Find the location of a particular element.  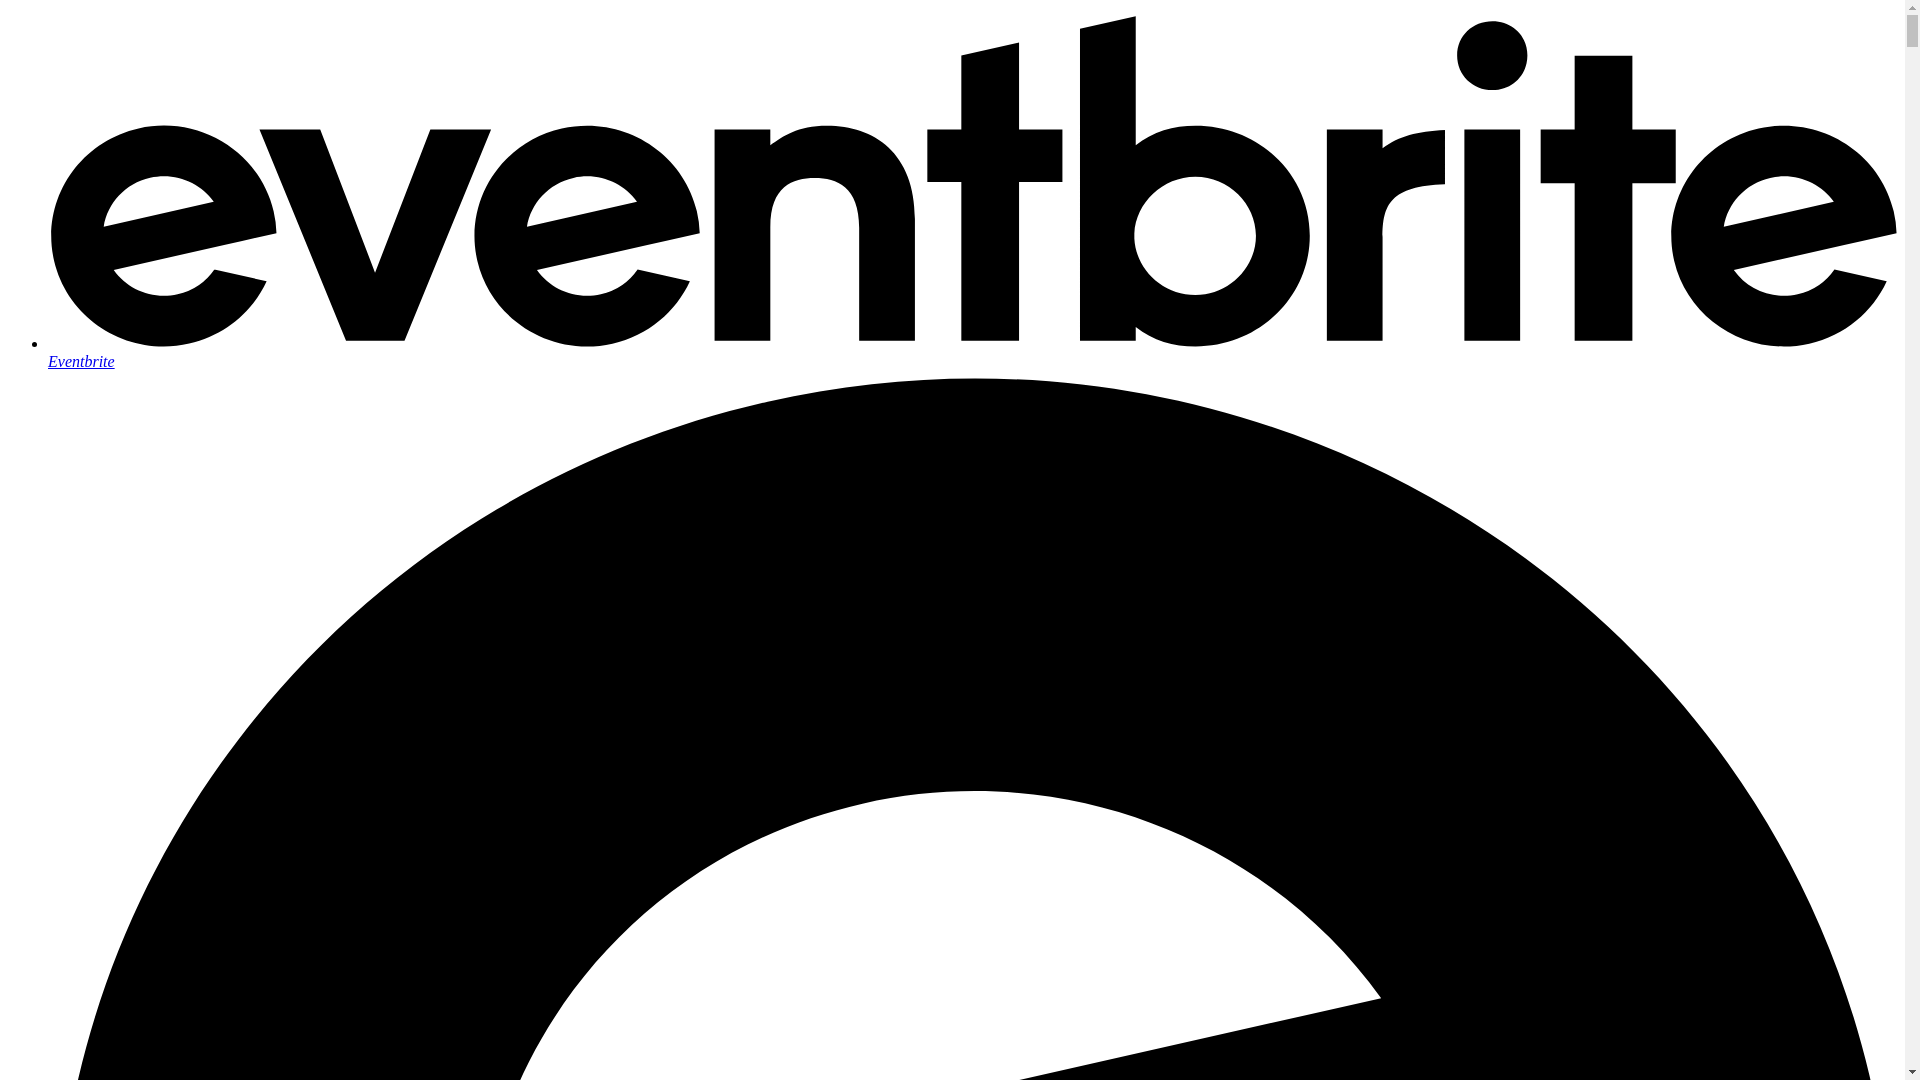

Eventbrite is located at coordinates (972, 352).